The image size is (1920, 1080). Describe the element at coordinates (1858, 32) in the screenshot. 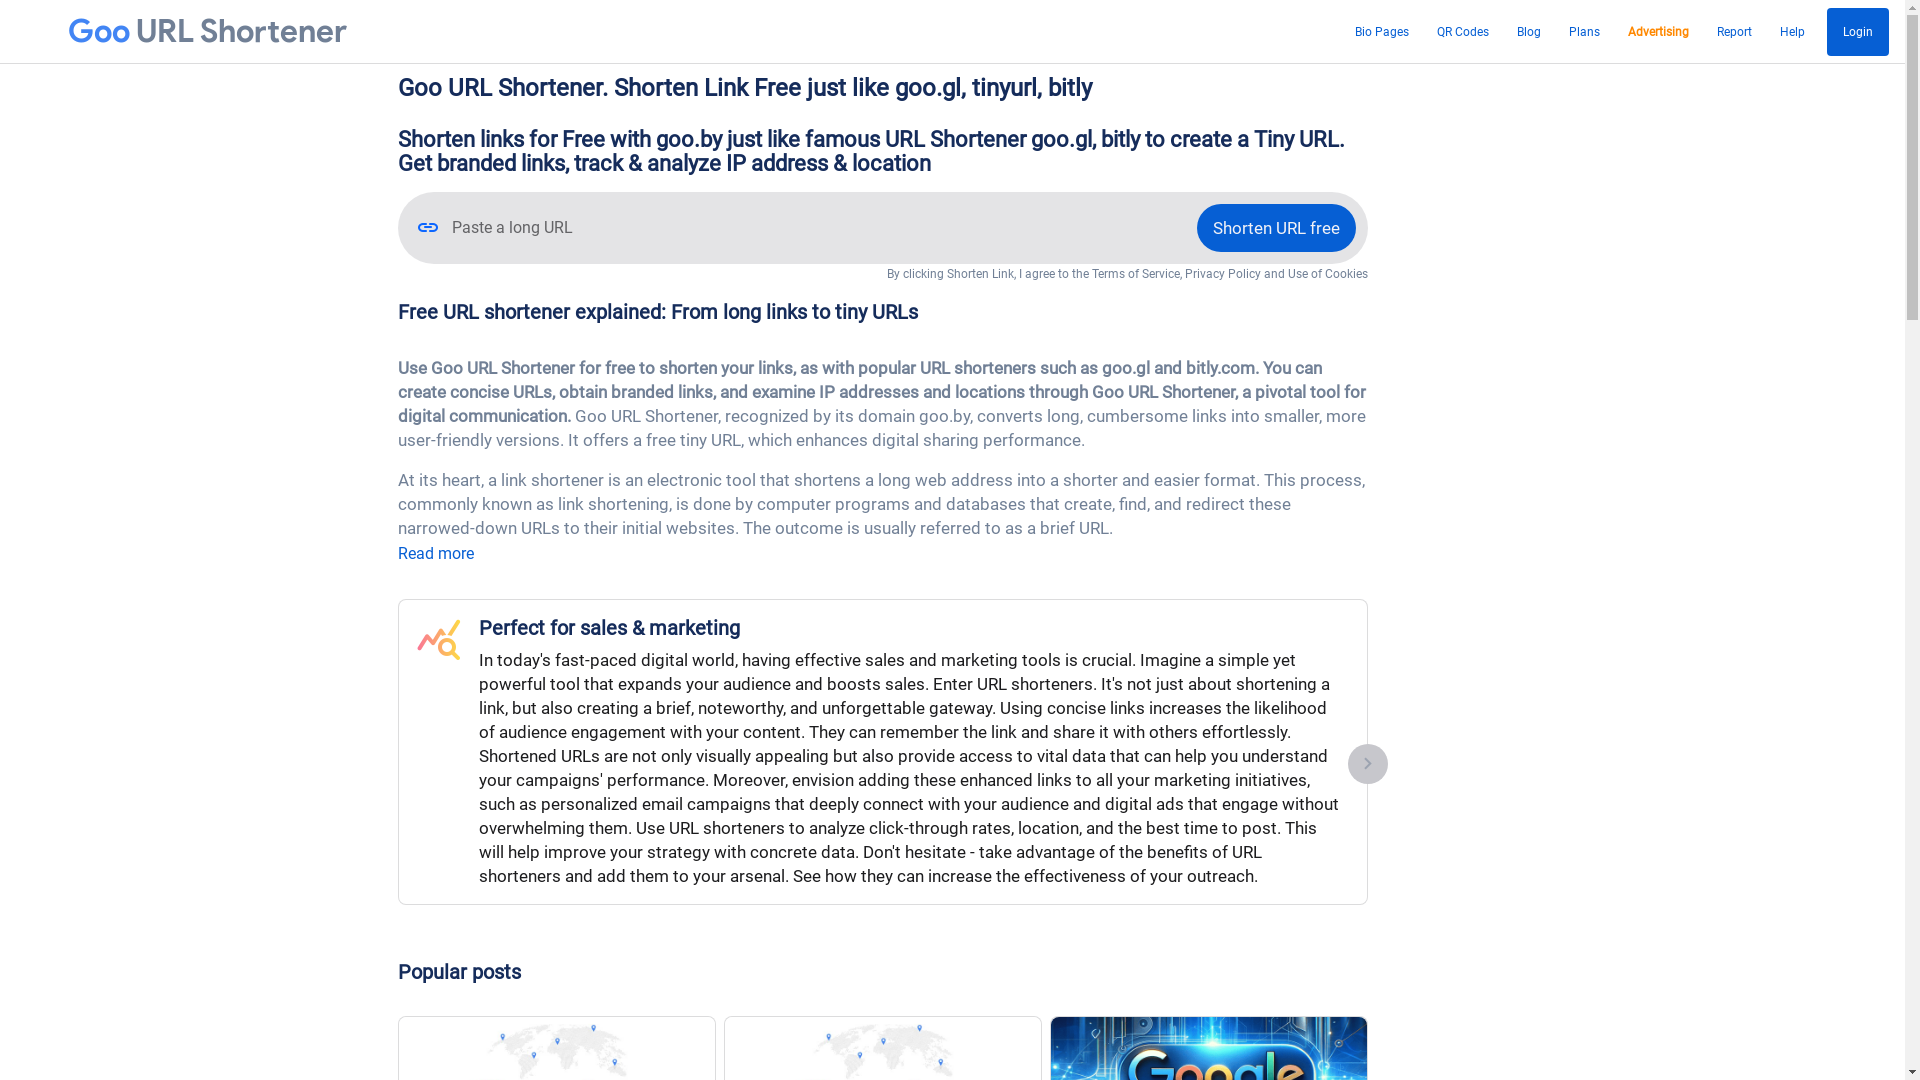

I see `Login` at that location.